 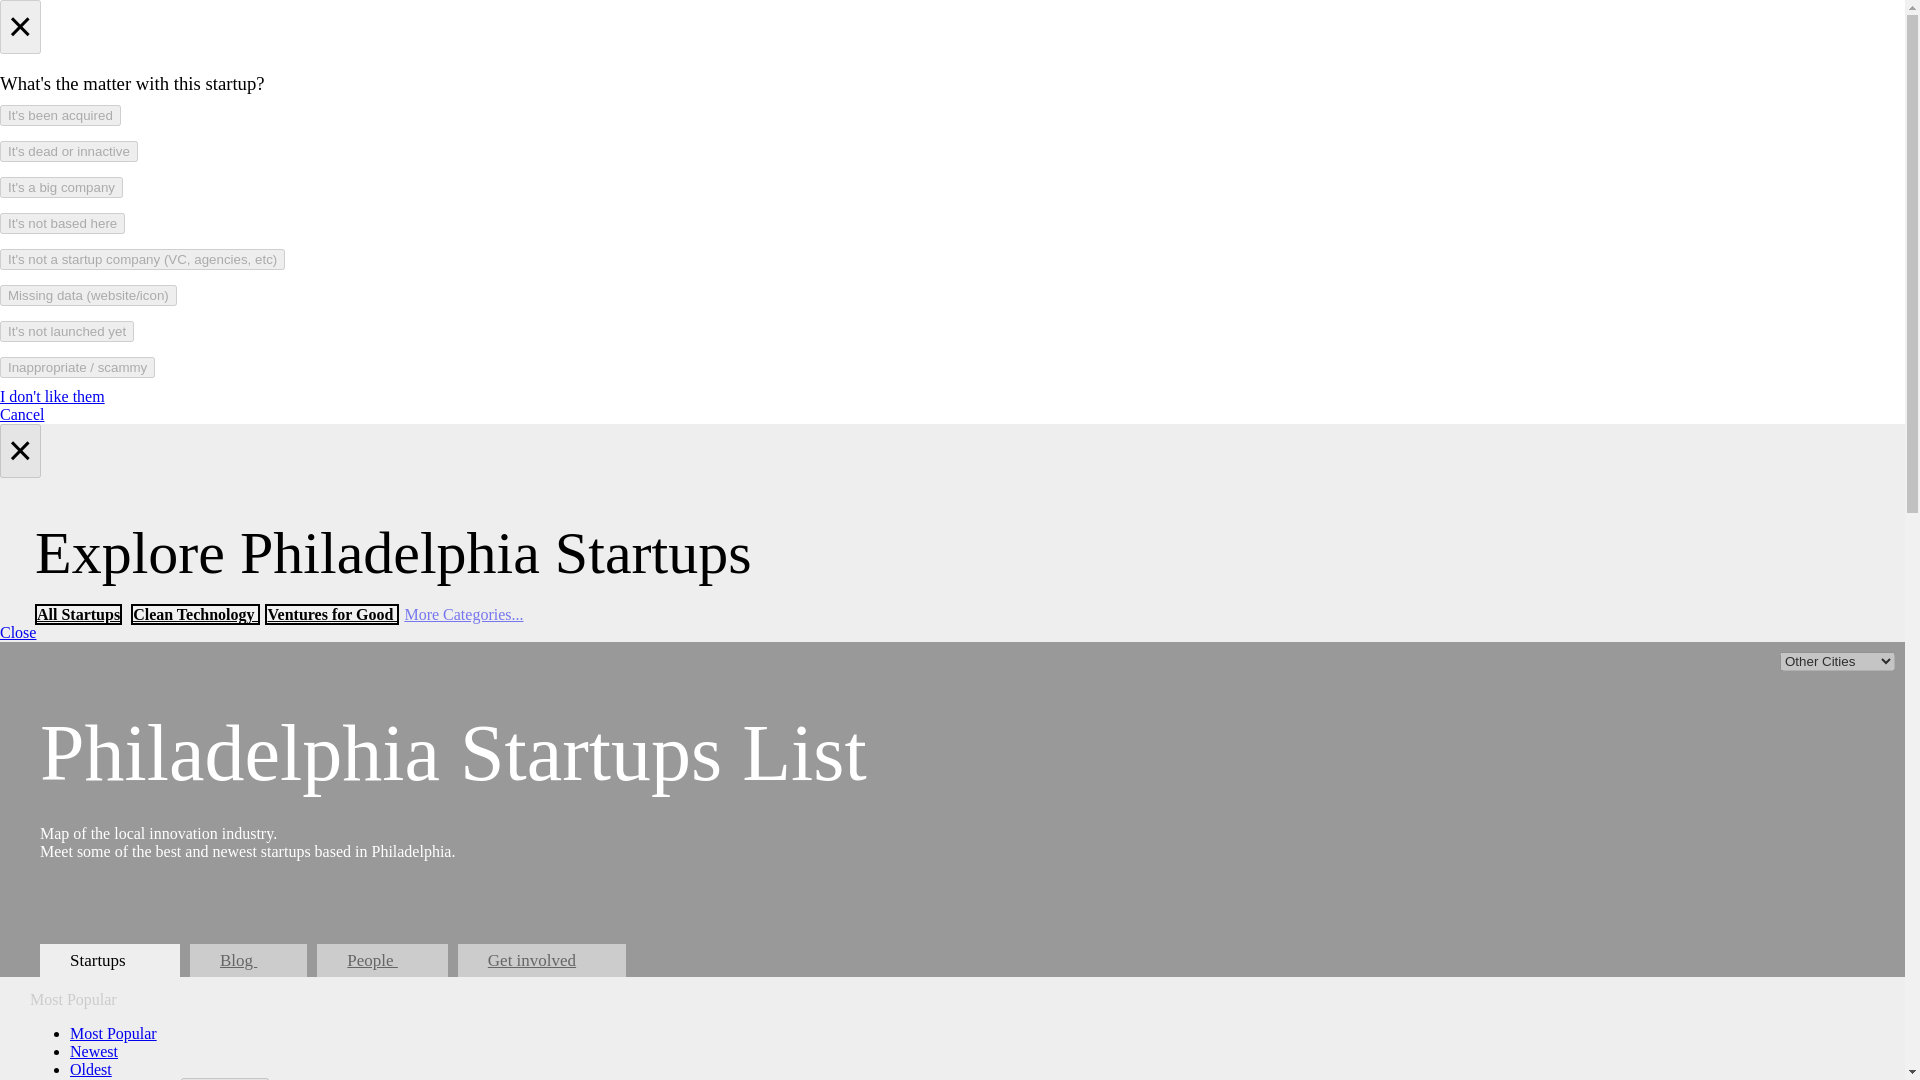 I want to click on All Startups, so click(x=78, y=614).